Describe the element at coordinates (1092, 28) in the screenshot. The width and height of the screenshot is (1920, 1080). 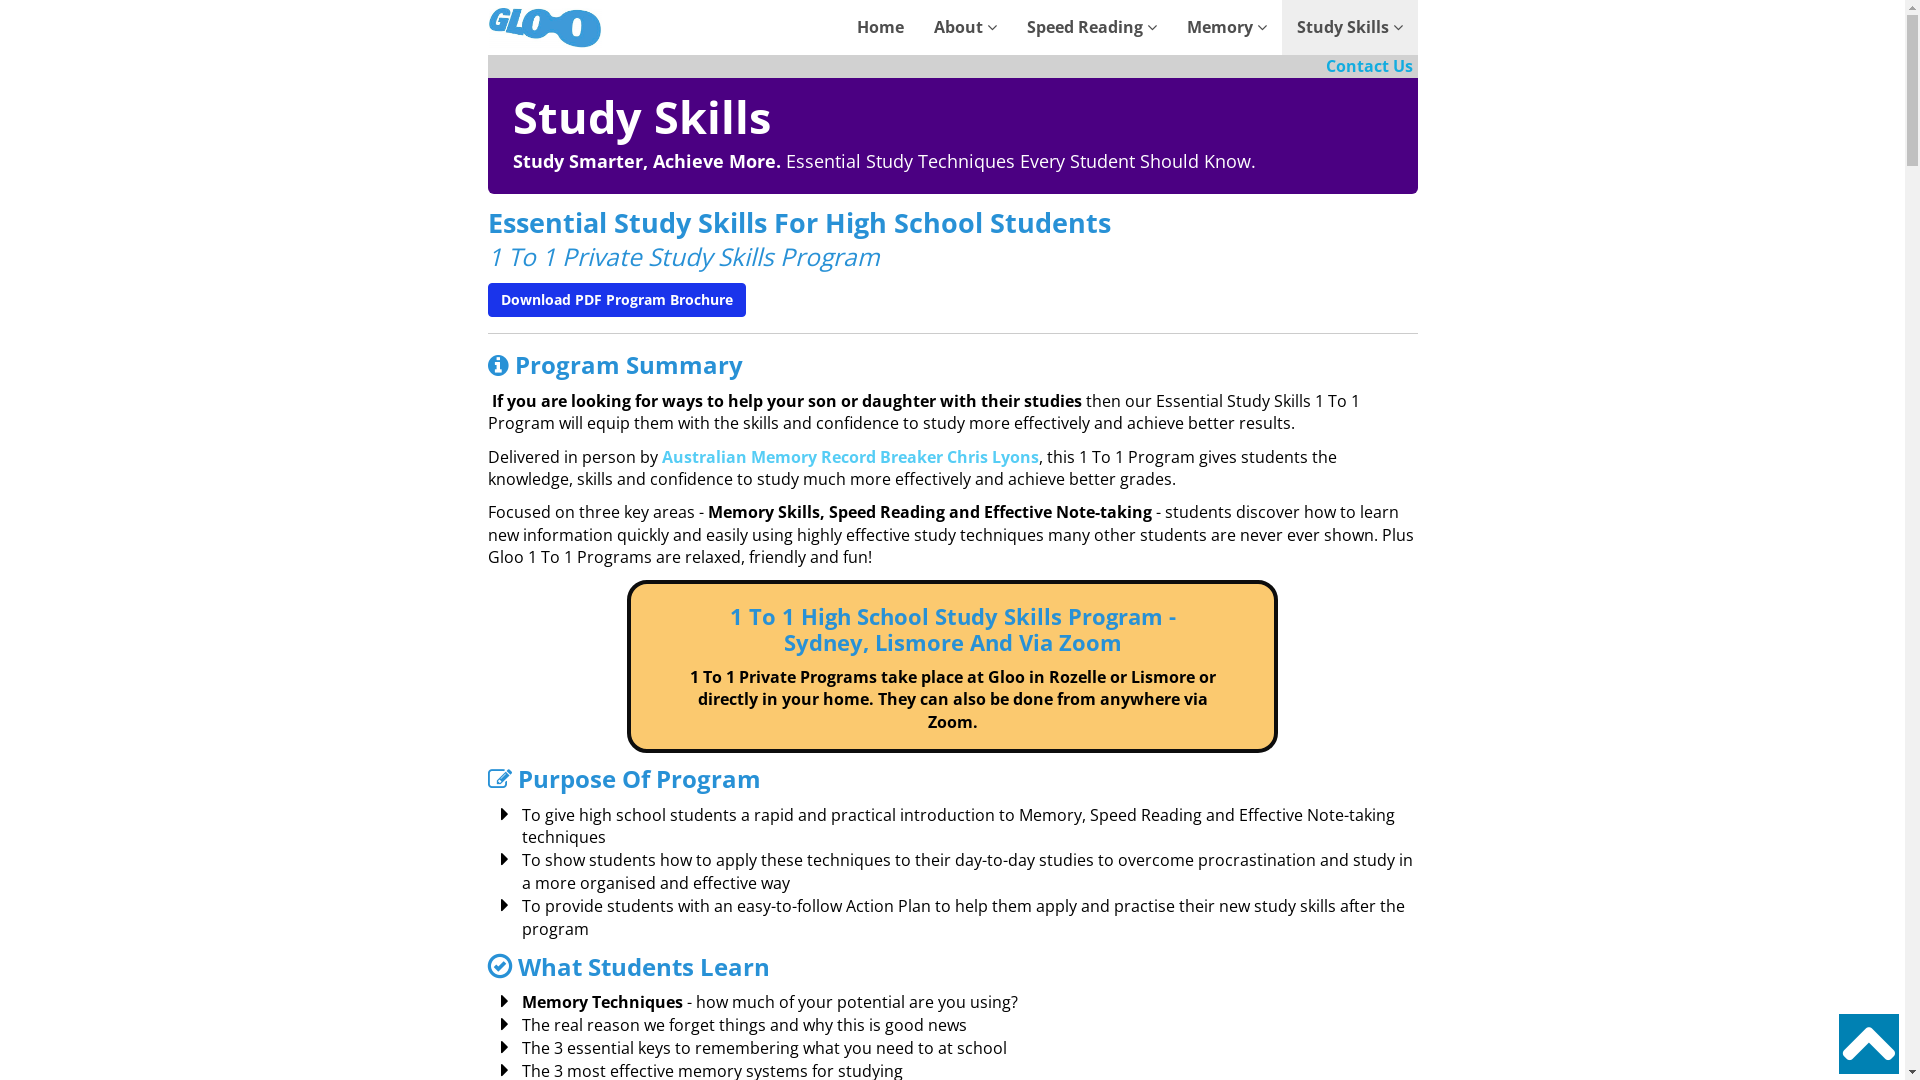
I see `Speed Reading` at that location.